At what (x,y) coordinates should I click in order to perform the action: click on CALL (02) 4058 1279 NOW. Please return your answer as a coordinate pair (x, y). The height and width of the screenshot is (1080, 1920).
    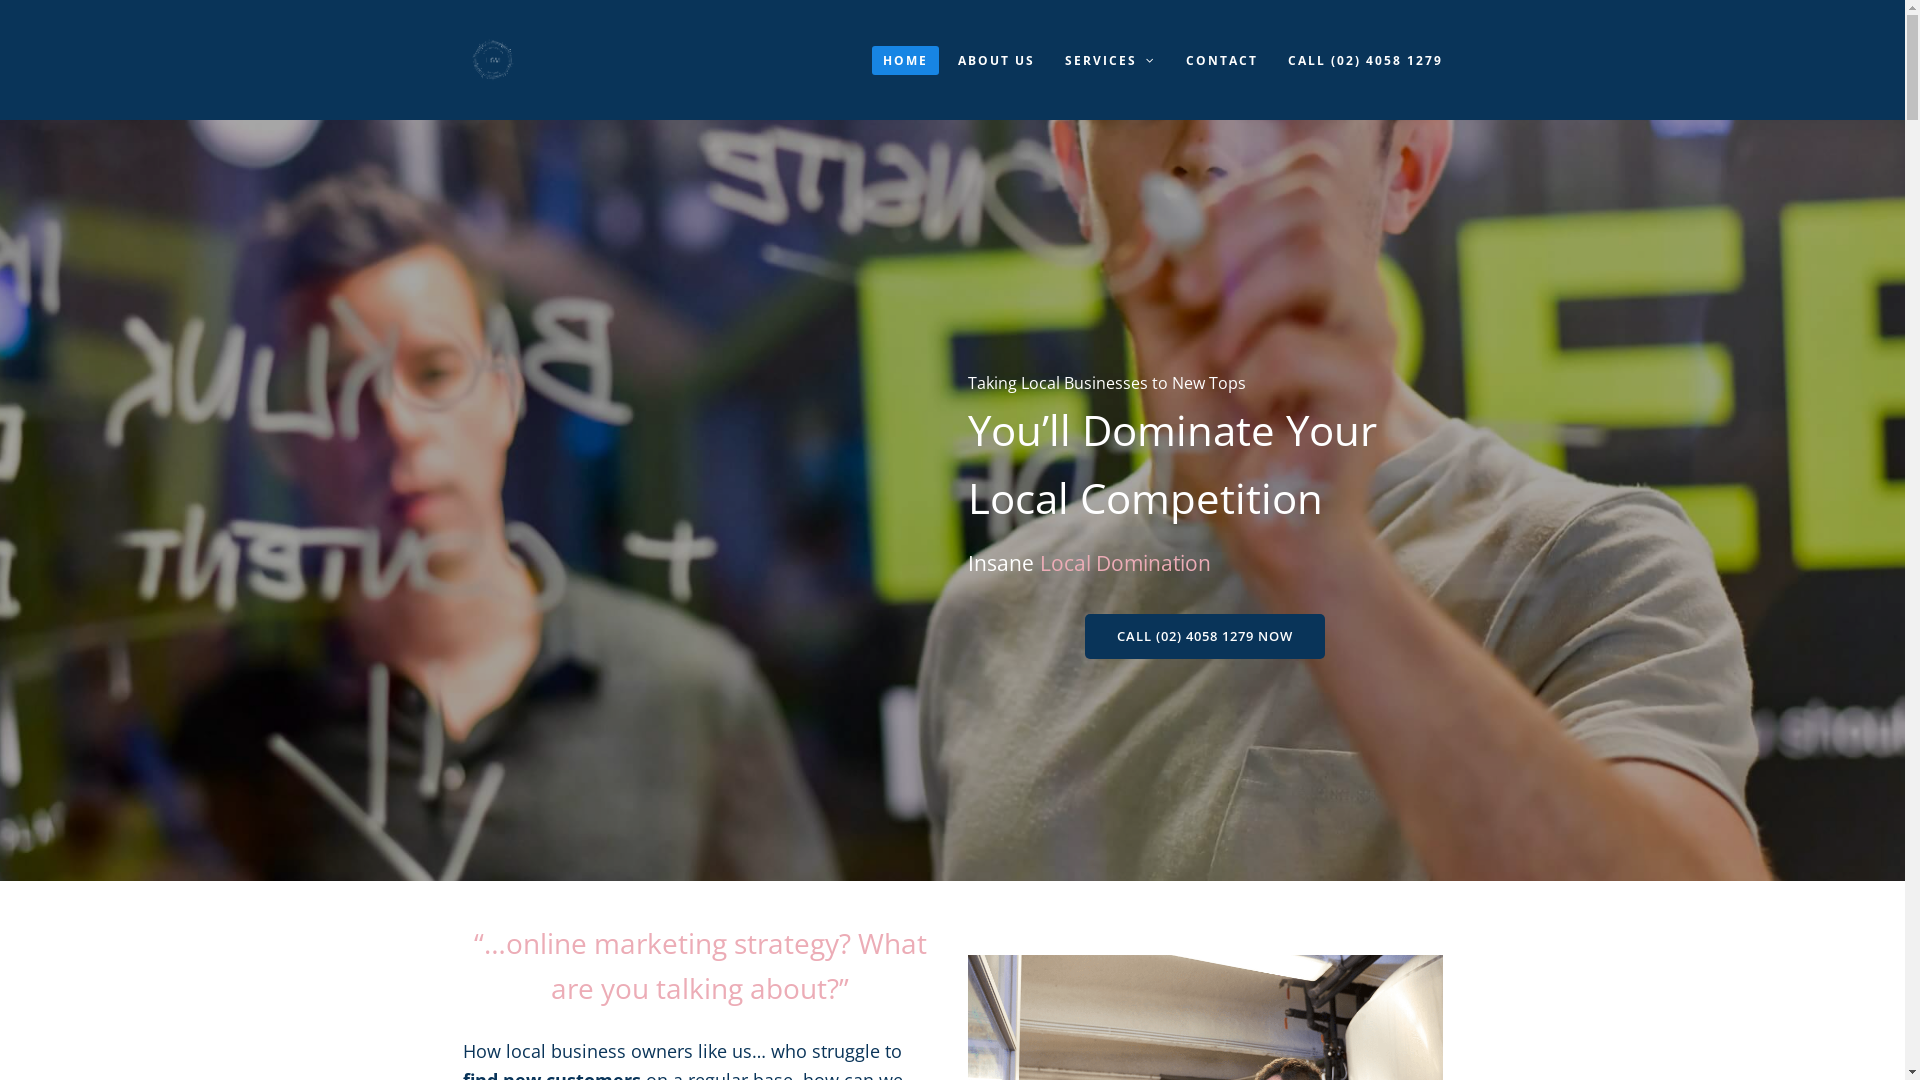
    Looking at the image, I should click on (1205, 636).